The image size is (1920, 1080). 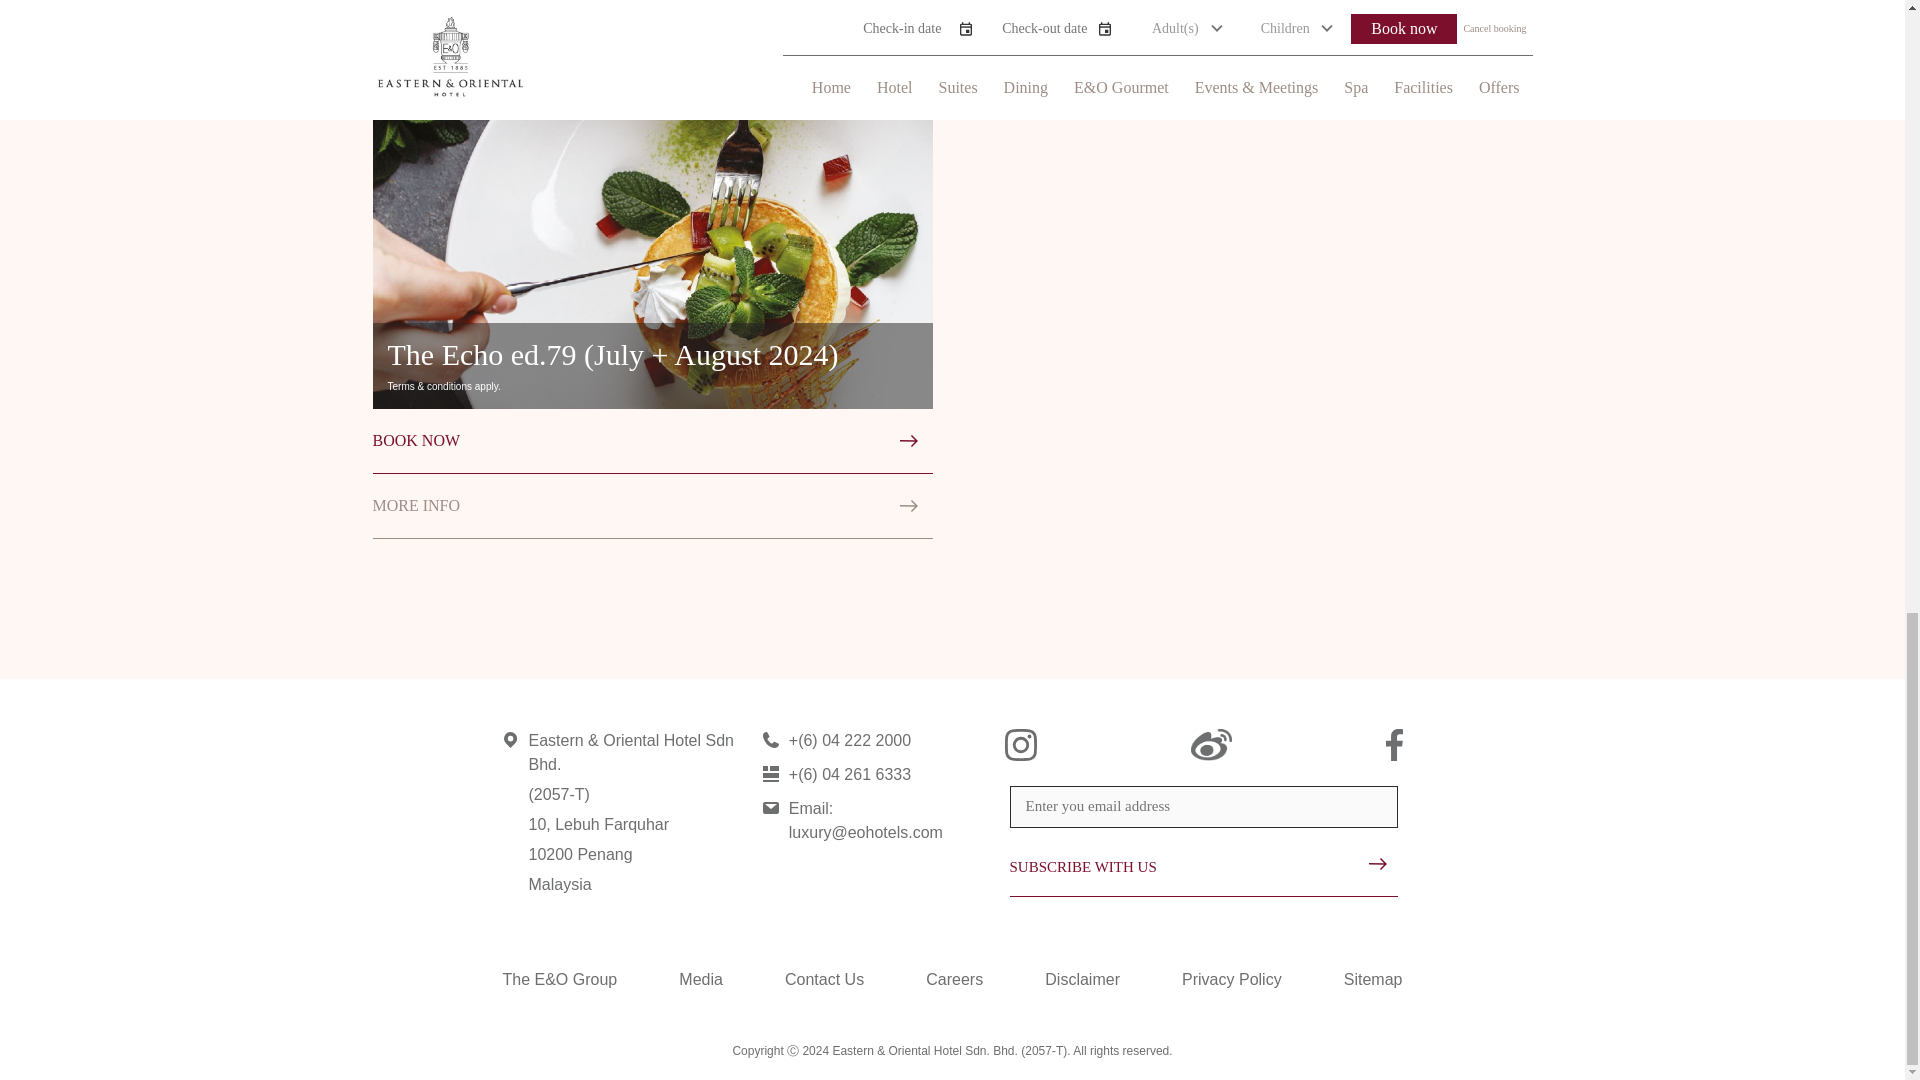 What do you see at coordinates (701, 979) in the screenshot?
I see `Media` at bounding box center [701, 979].